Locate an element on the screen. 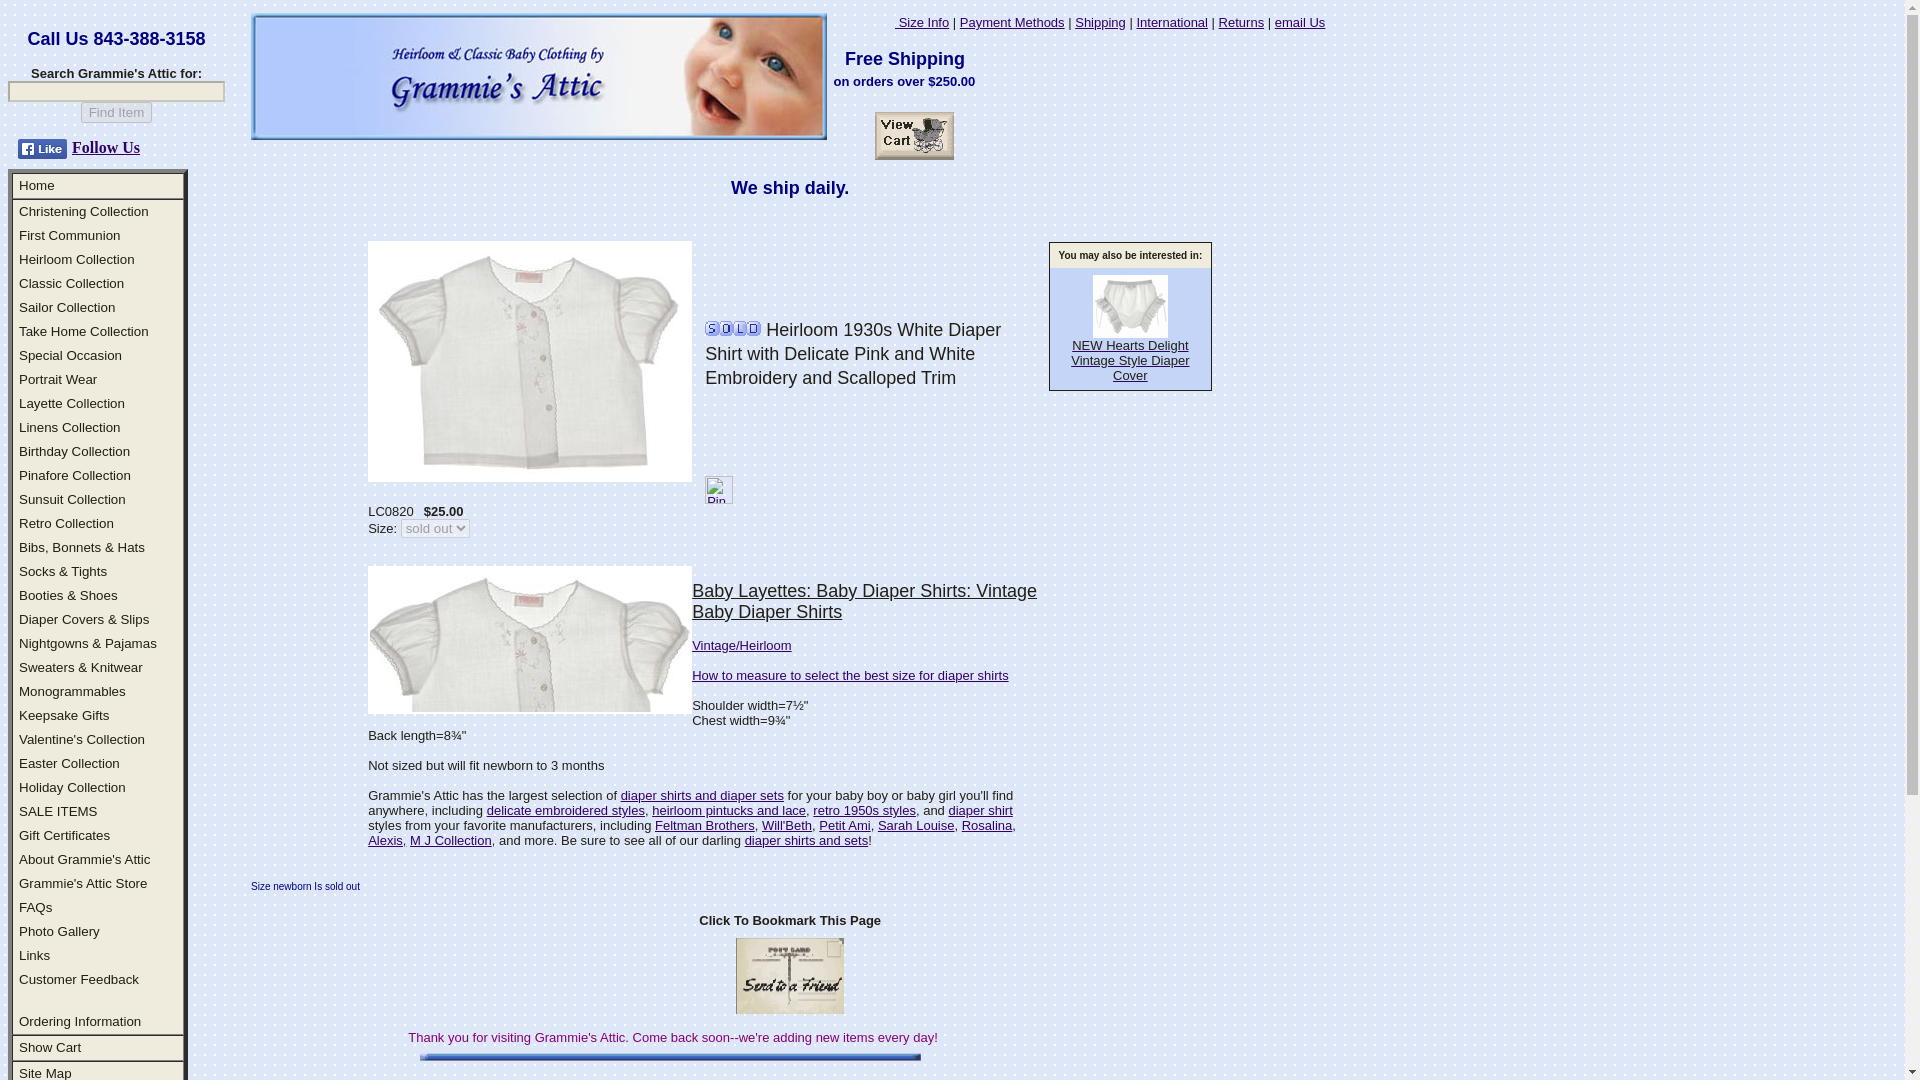  Links is located at coordinates (34, 956).